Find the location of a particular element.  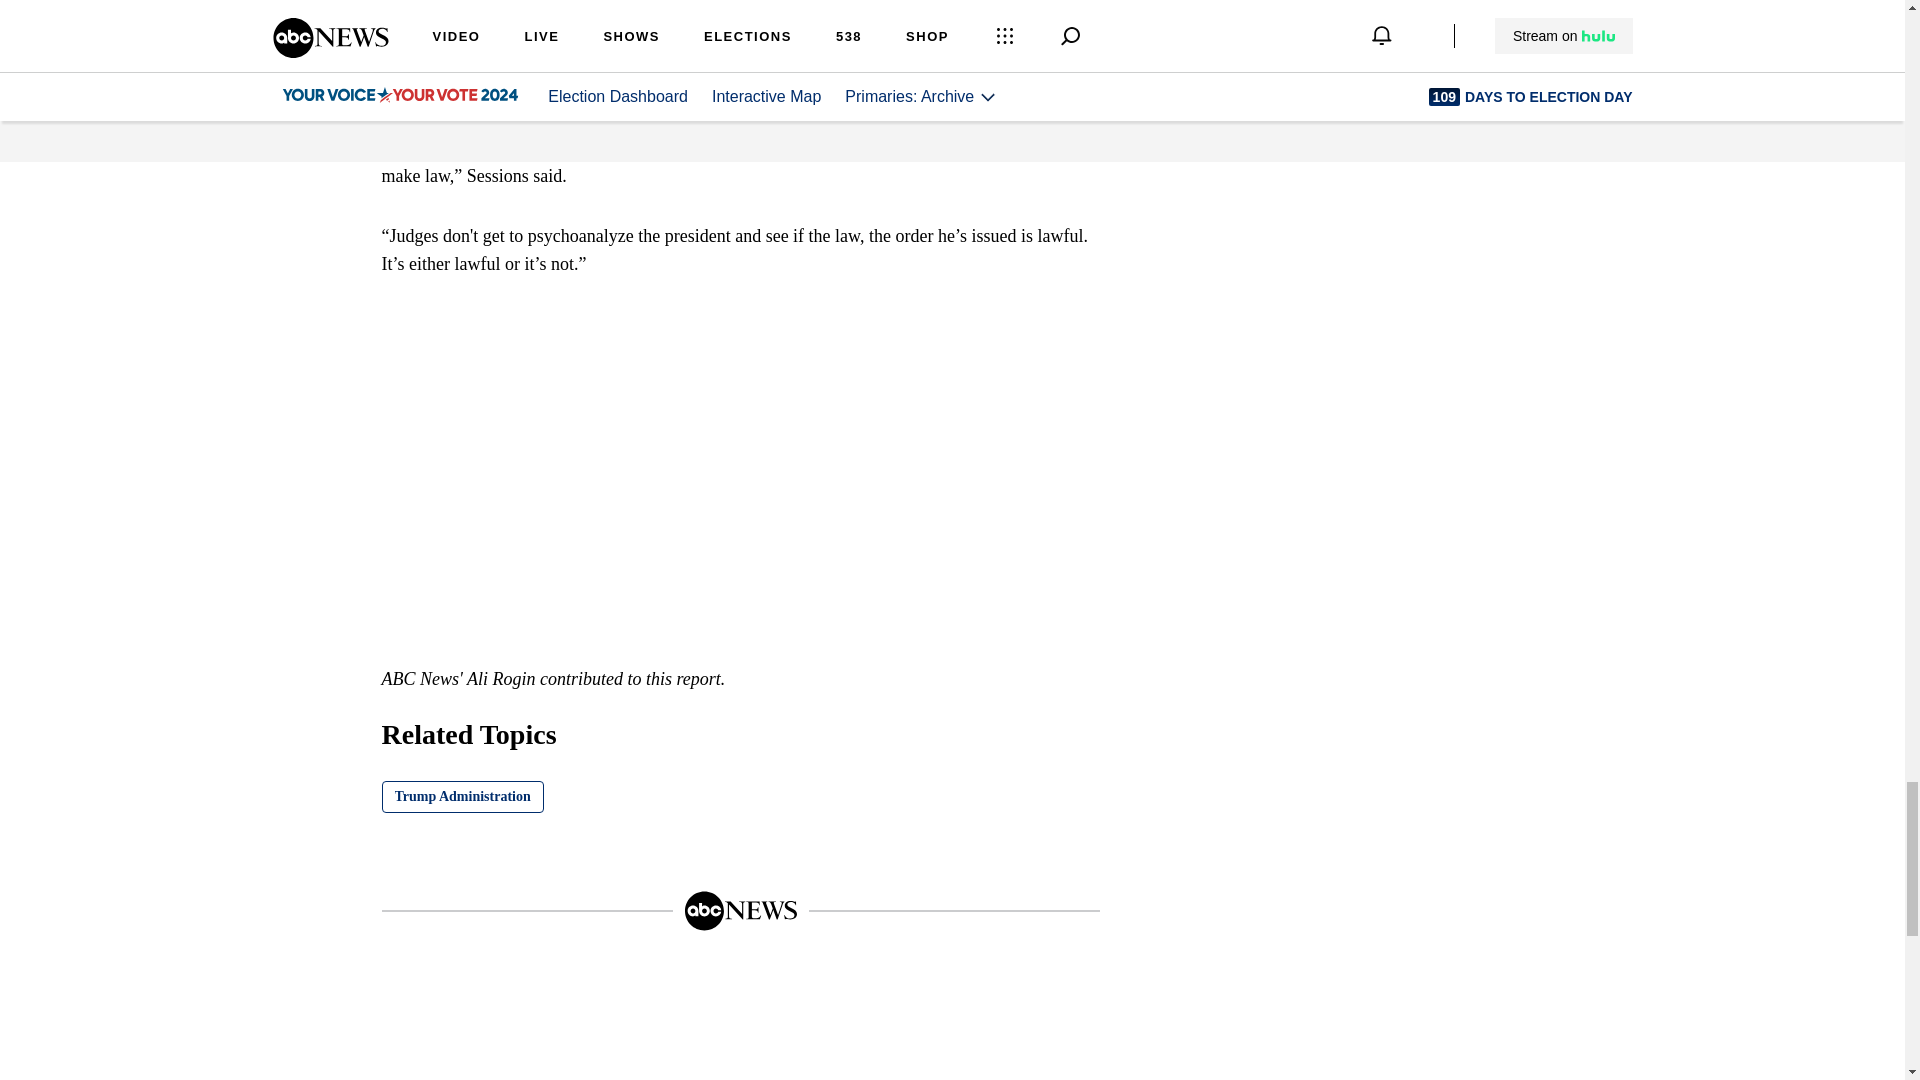

executive orders is located at coordinates (1002, 120).